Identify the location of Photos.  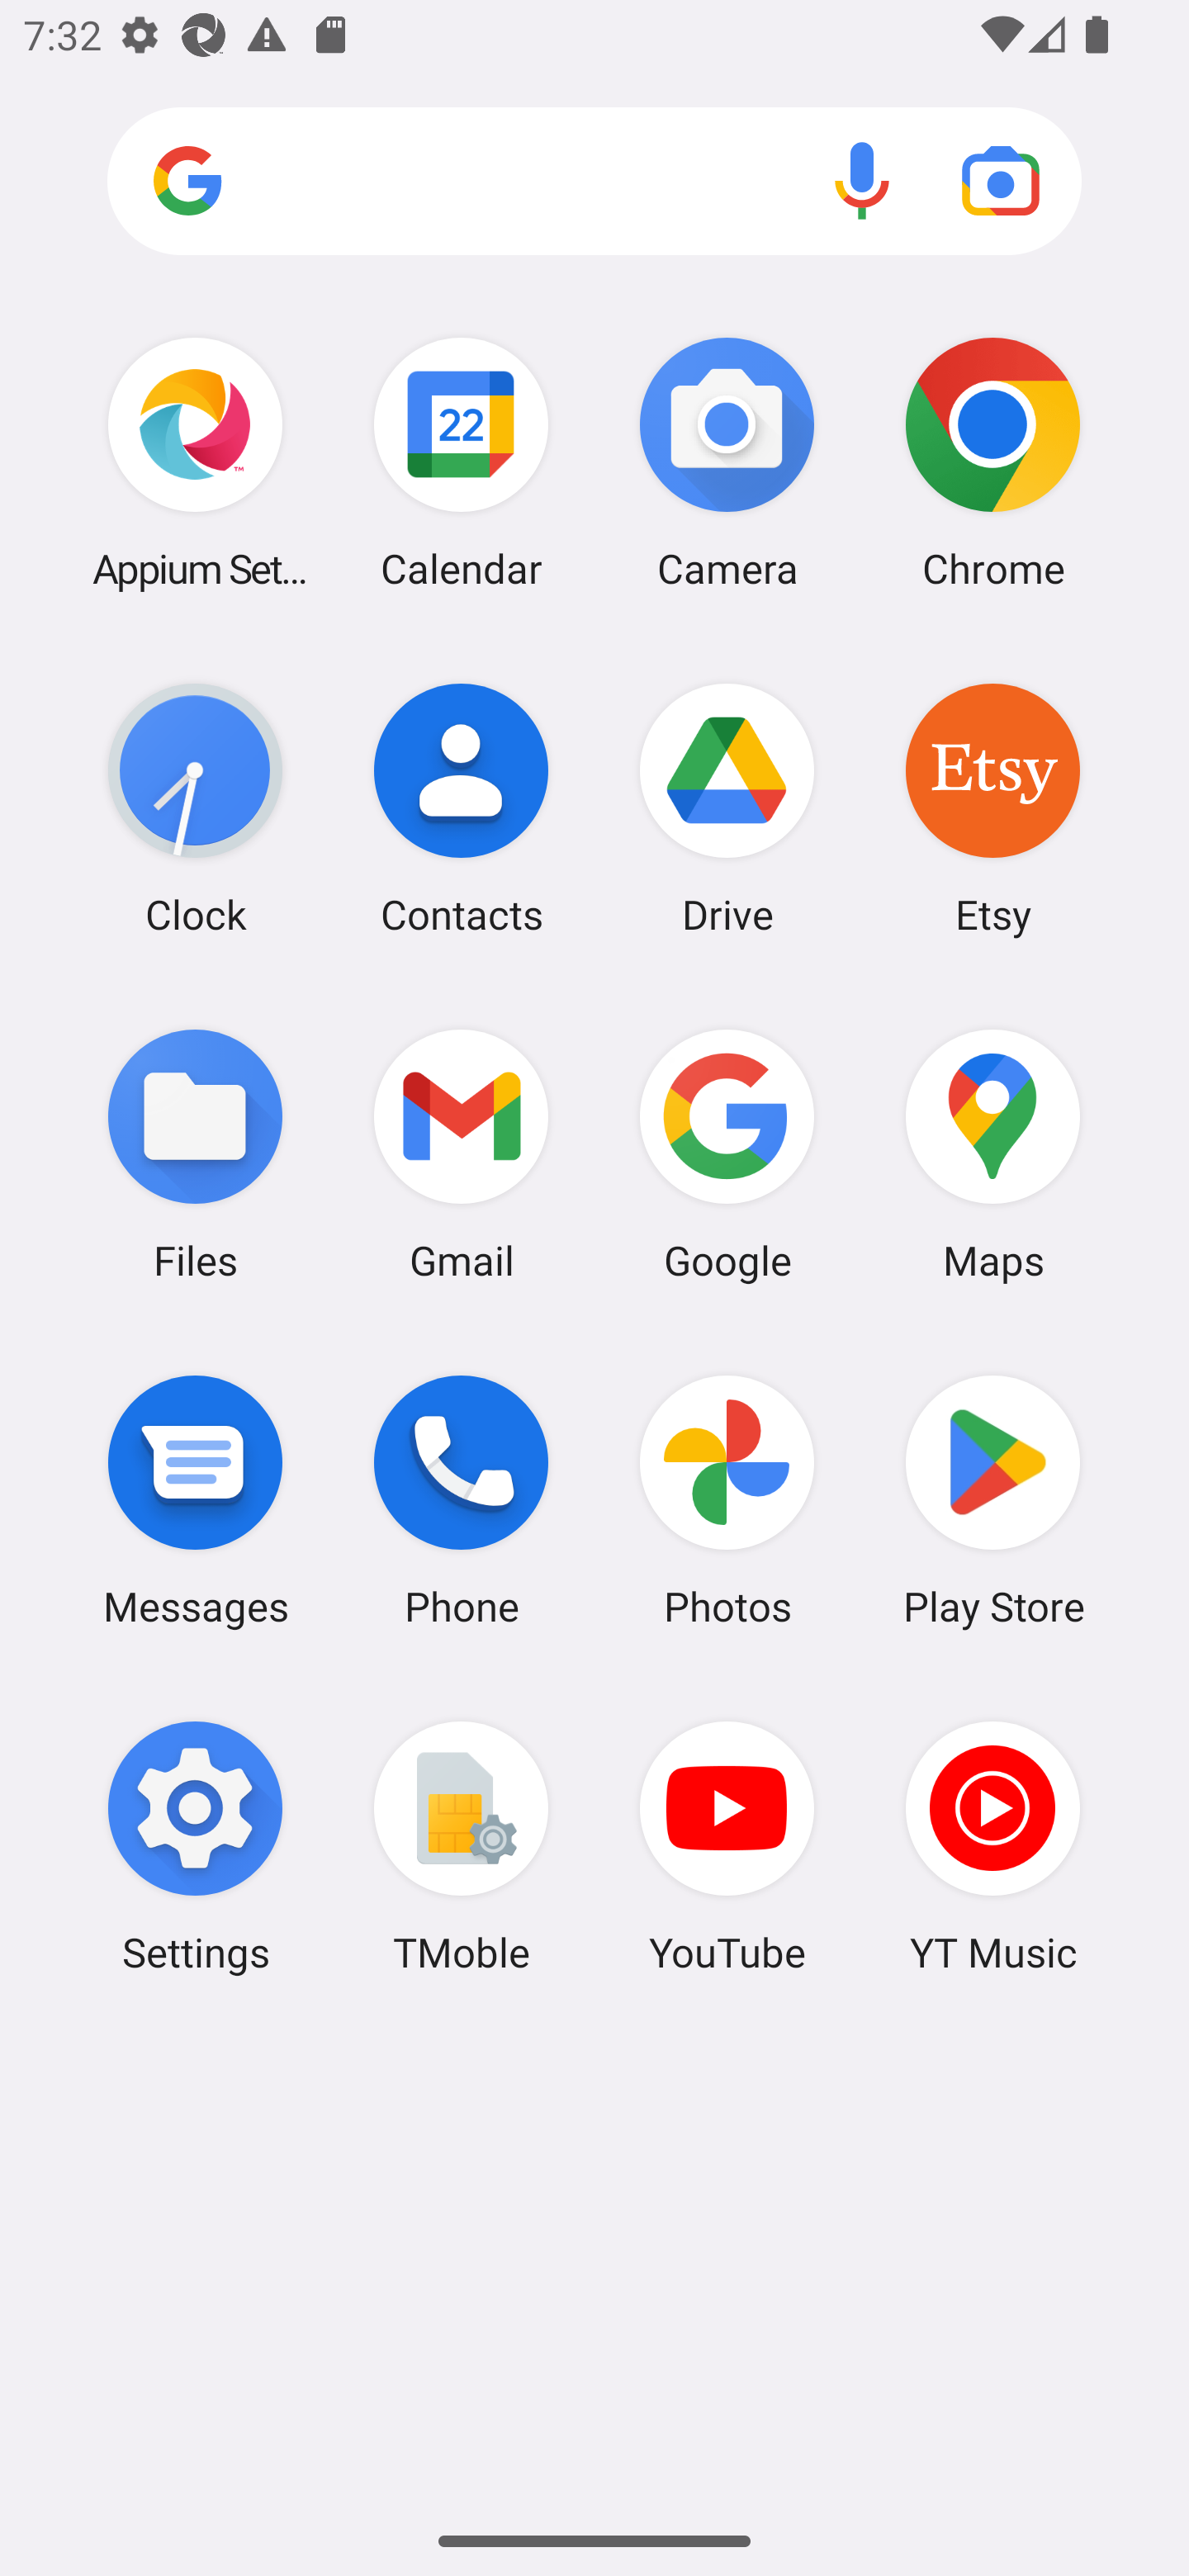
(727, 1500).